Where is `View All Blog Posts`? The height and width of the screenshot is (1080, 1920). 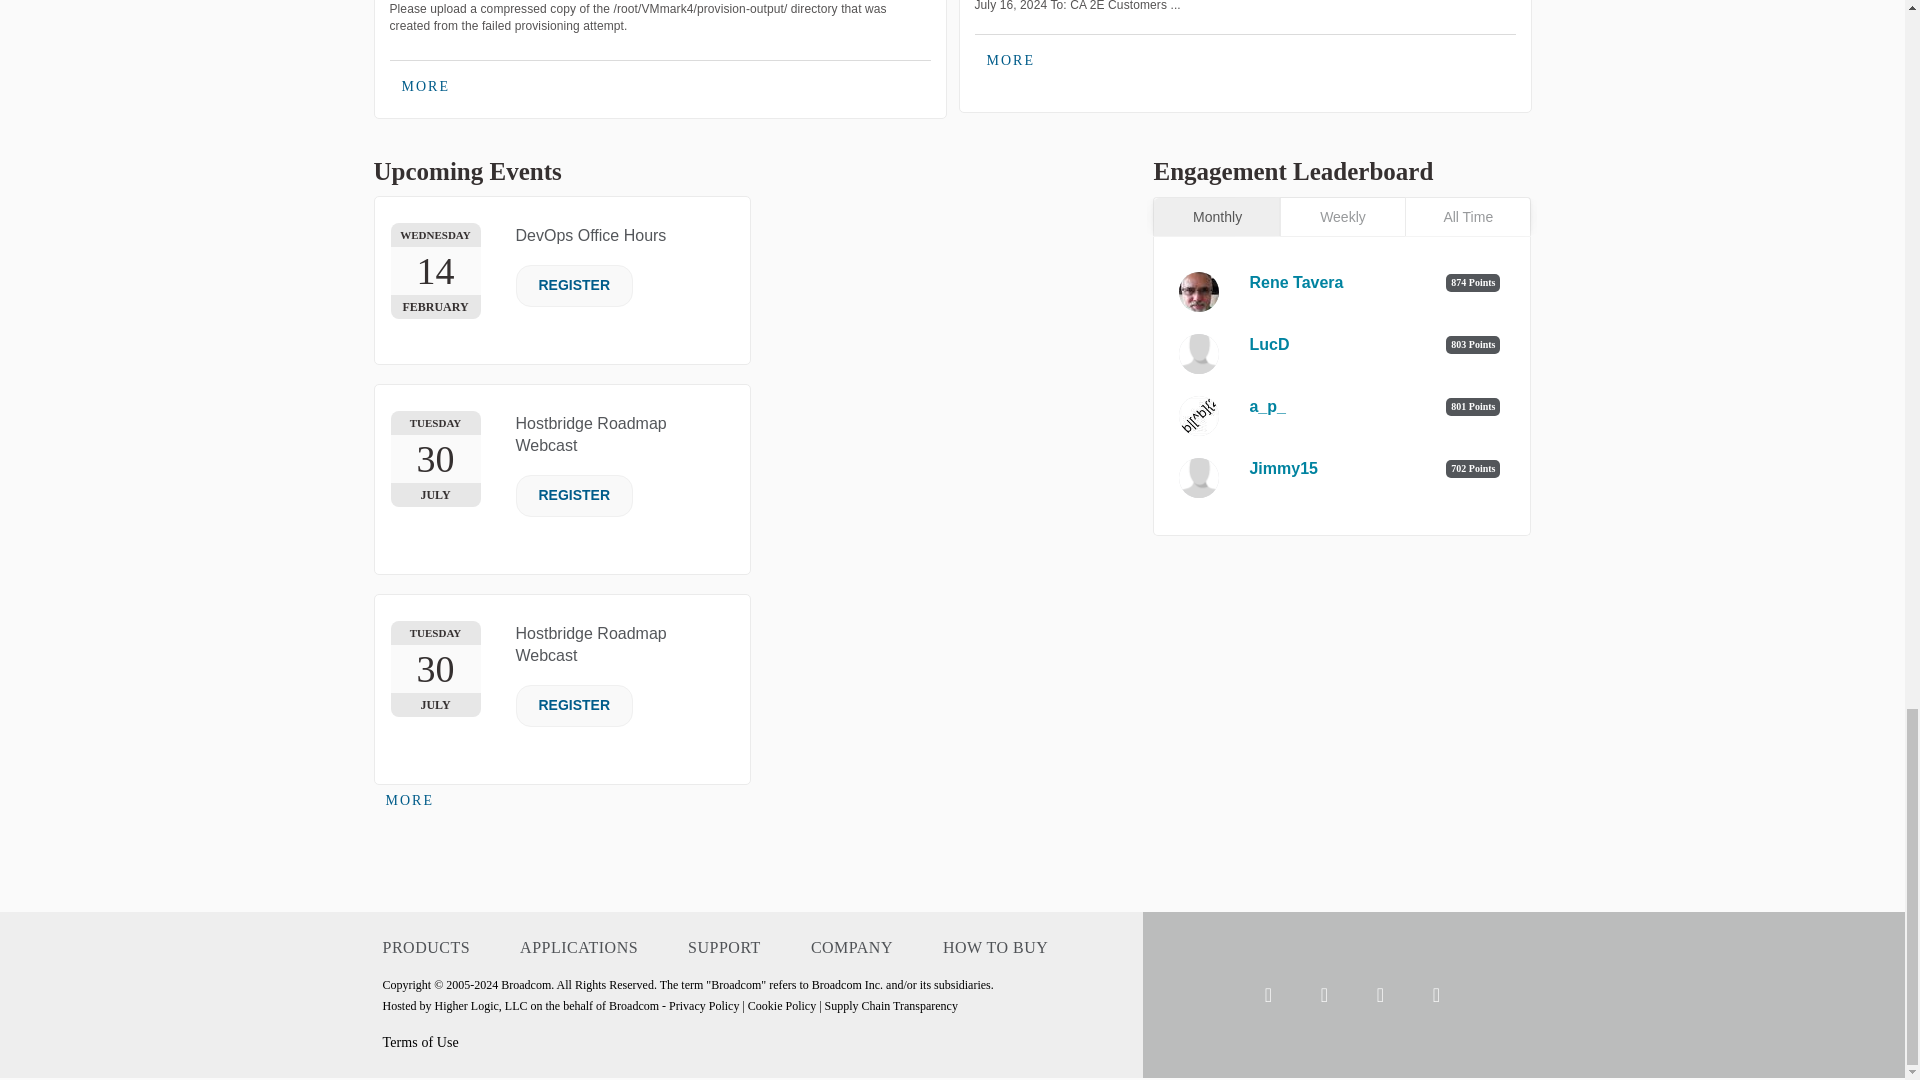 View All Blog Posts is located at coordinates (1010, 60).